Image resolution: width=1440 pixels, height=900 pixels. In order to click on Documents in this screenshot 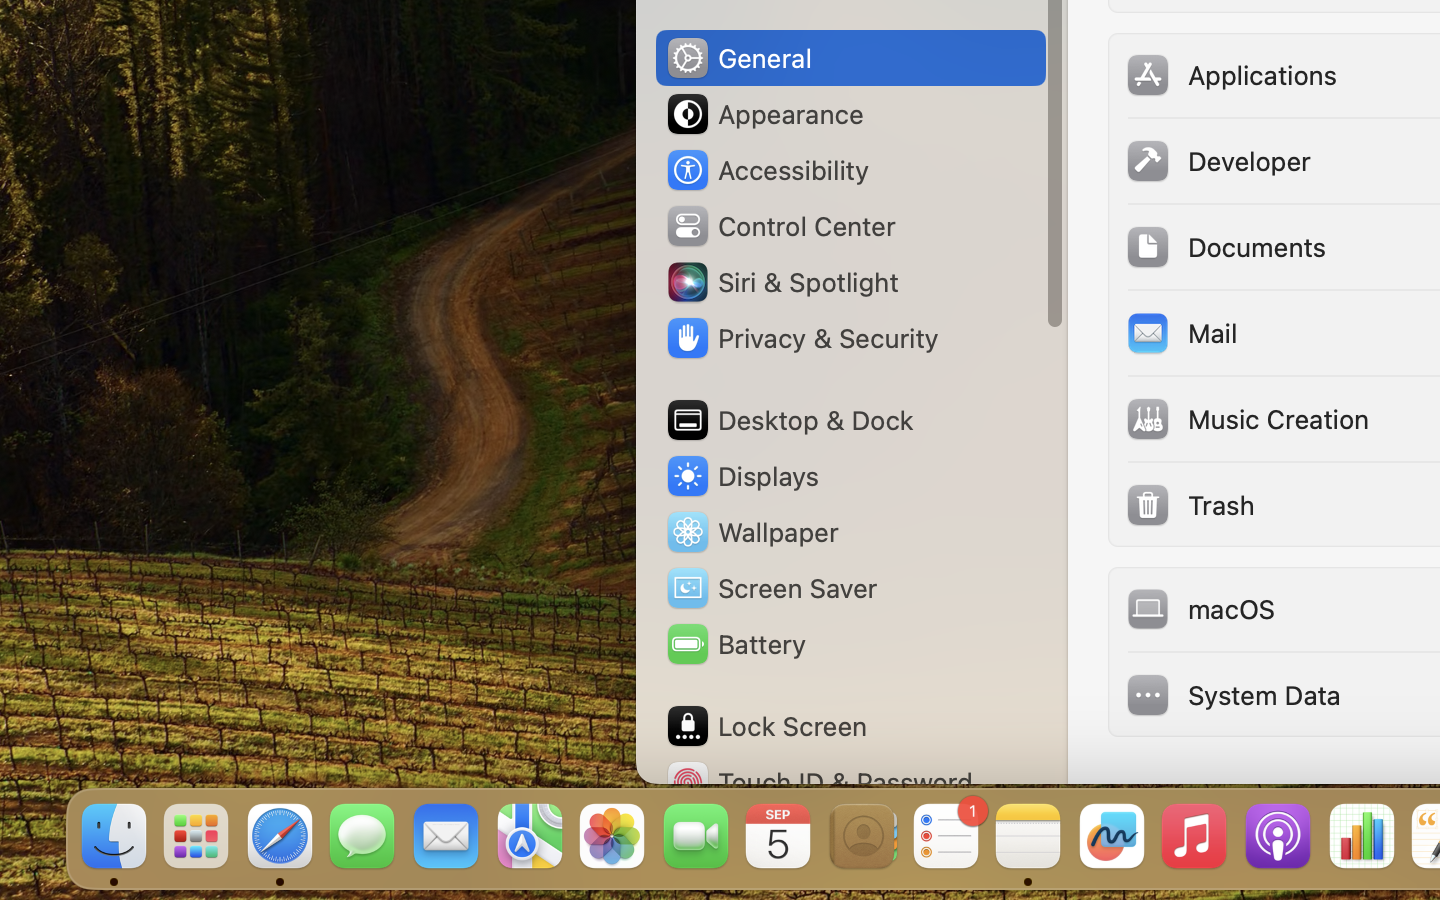, I will do `click(1225, 246)`.